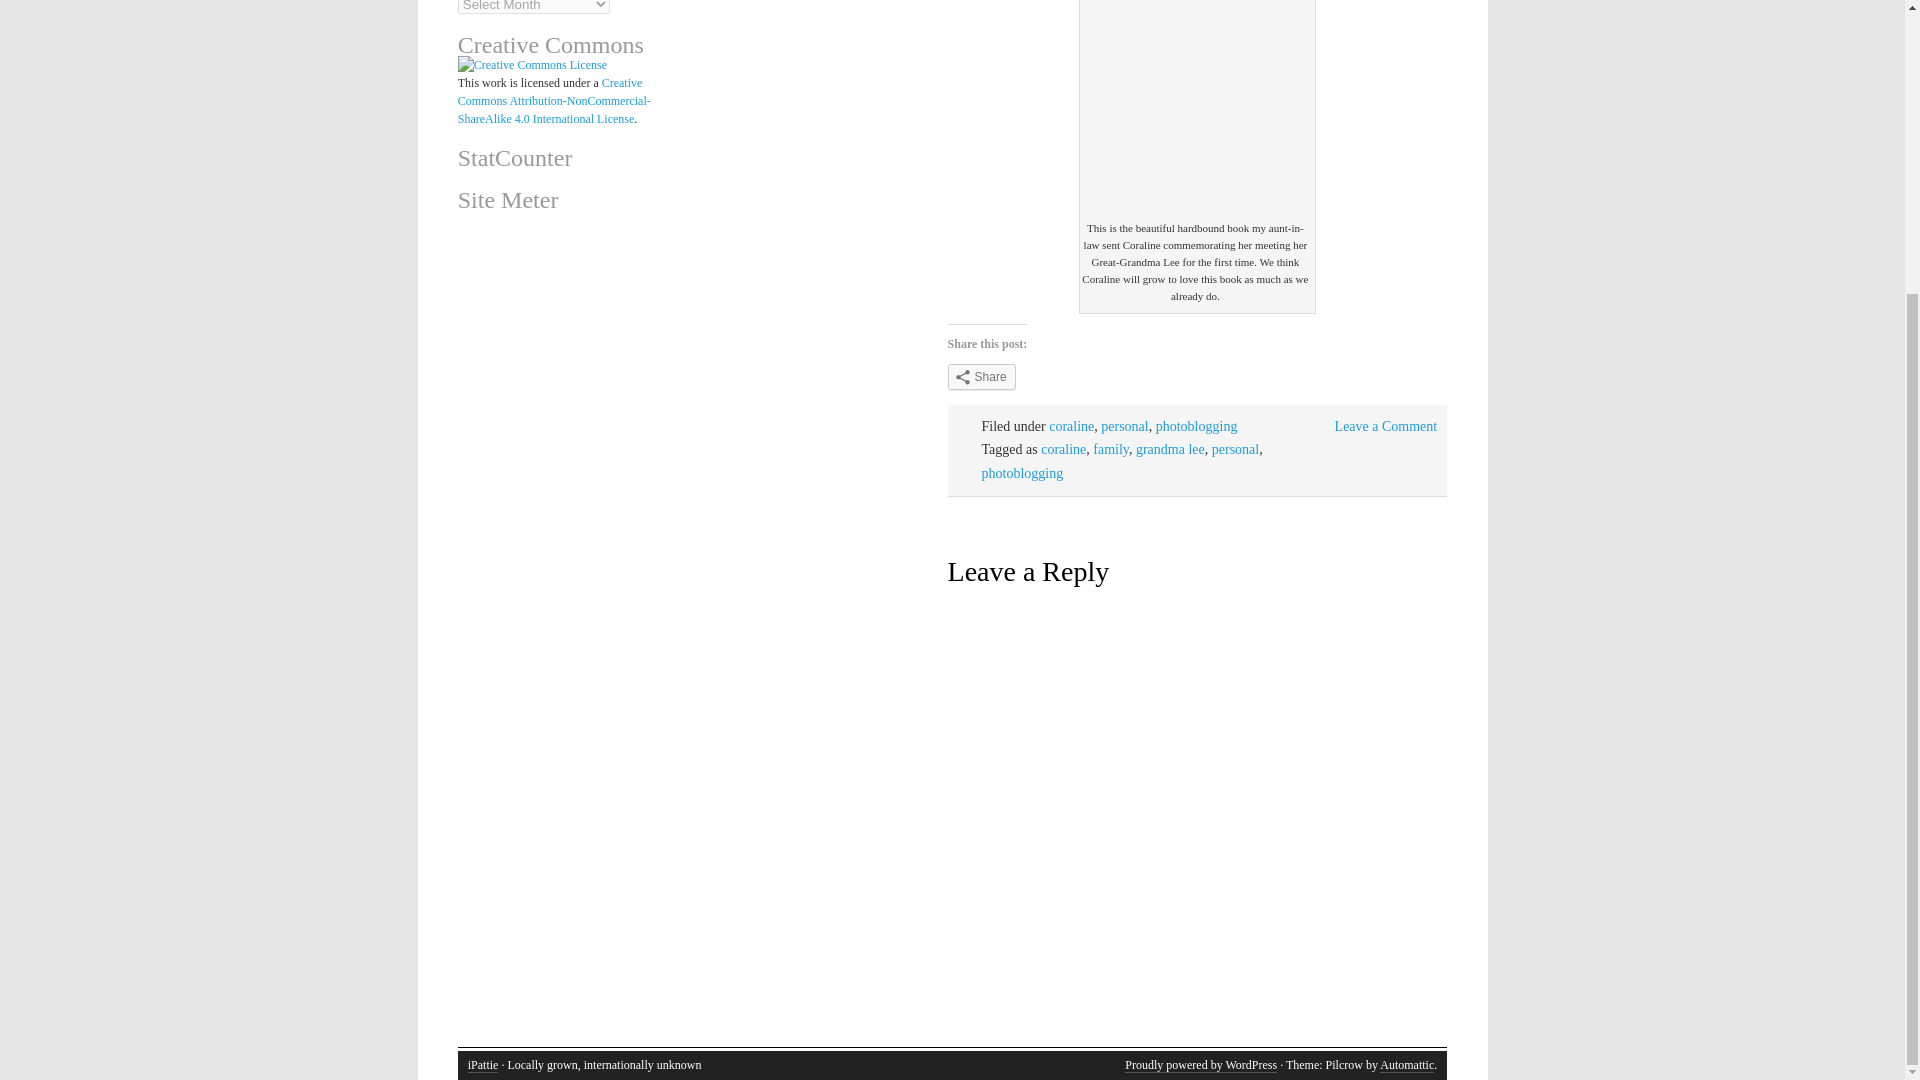 The height and width of the screenshot is (1080, 1920). Describe the element at coordinates (1198, 825) in the screenshot. I see `Comment Form` at that location.